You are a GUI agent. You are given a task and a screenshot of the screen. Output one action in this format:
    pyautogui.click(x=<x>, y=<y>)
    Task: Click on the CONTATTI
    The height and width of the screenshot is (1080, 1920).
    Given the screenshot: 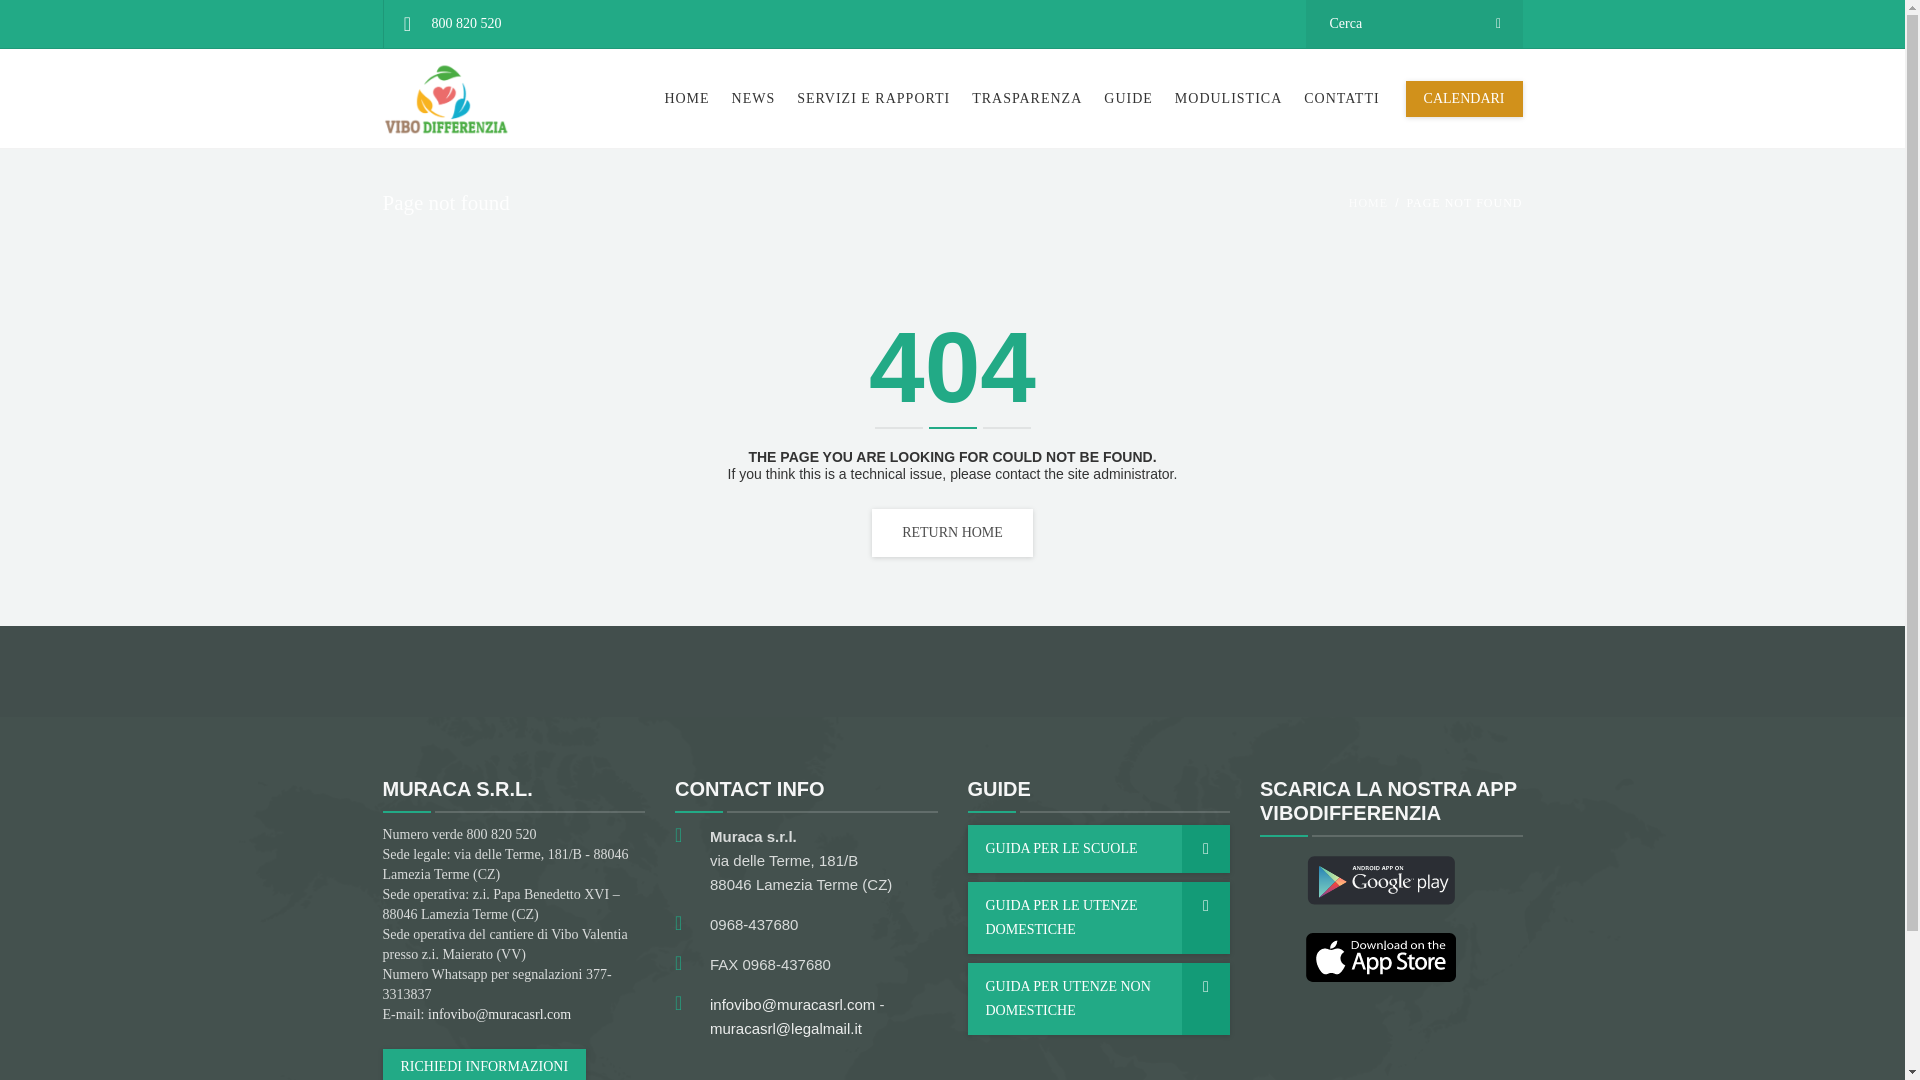 What is the action you would take?
    pyautogui.click(x=1341, y=98)
    